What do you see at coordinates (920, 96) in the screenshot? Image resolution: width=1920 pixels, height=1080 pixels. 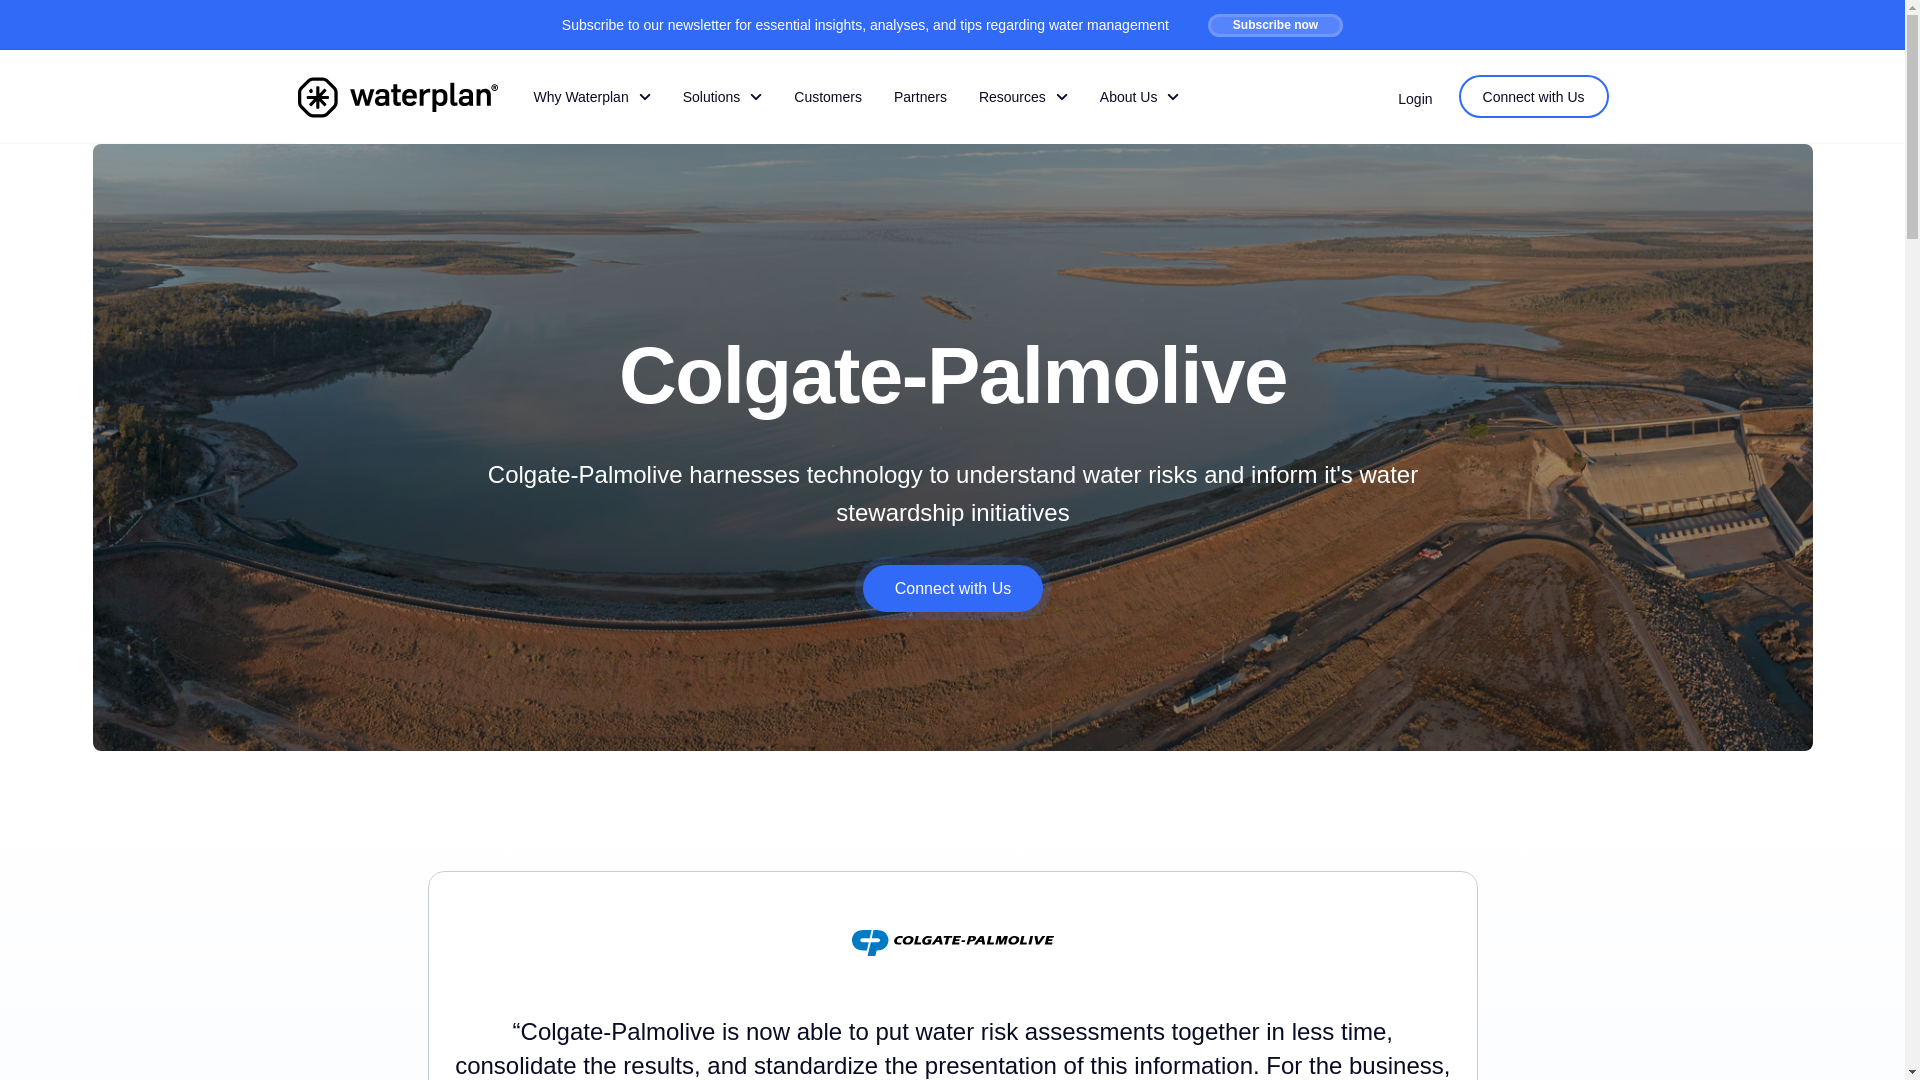 I see `Partners` at bounding box center [920, 96].